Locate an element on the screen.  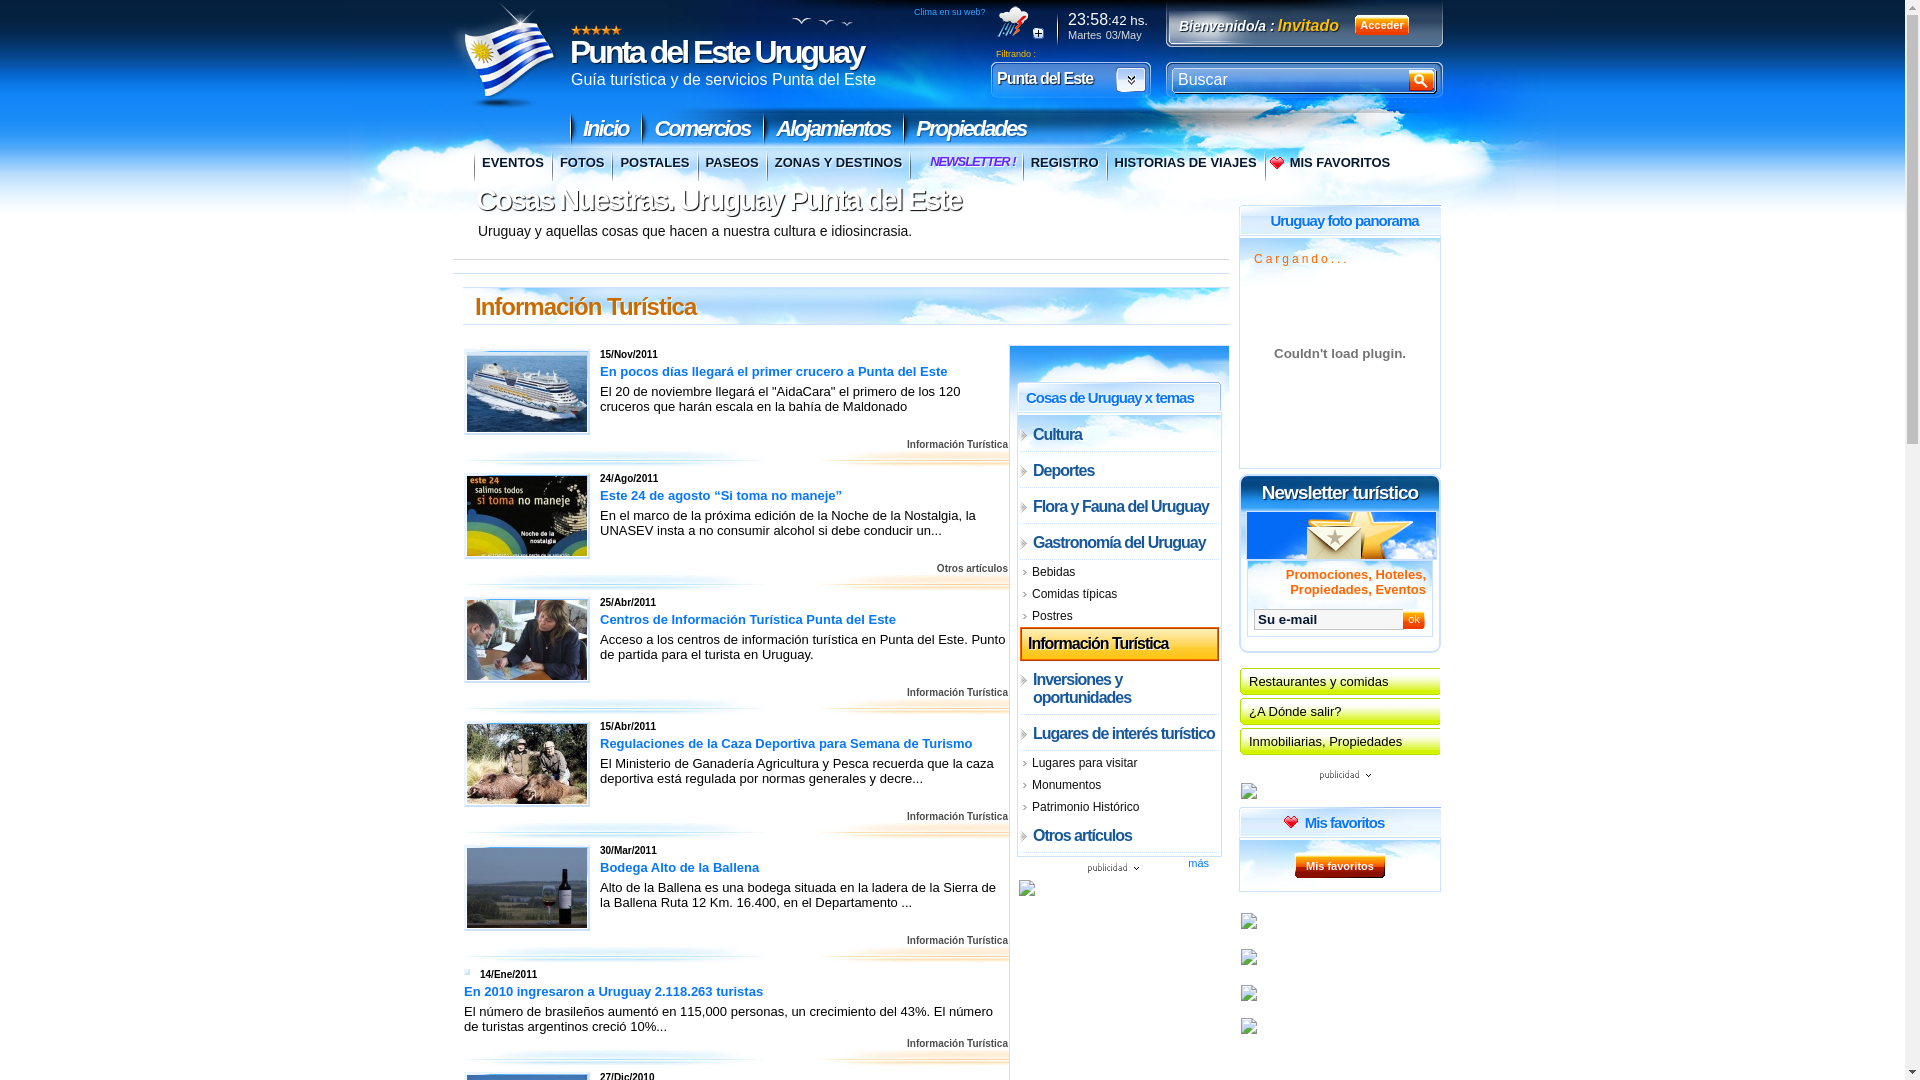
Bebidas is located at coordinates (1120, 572).